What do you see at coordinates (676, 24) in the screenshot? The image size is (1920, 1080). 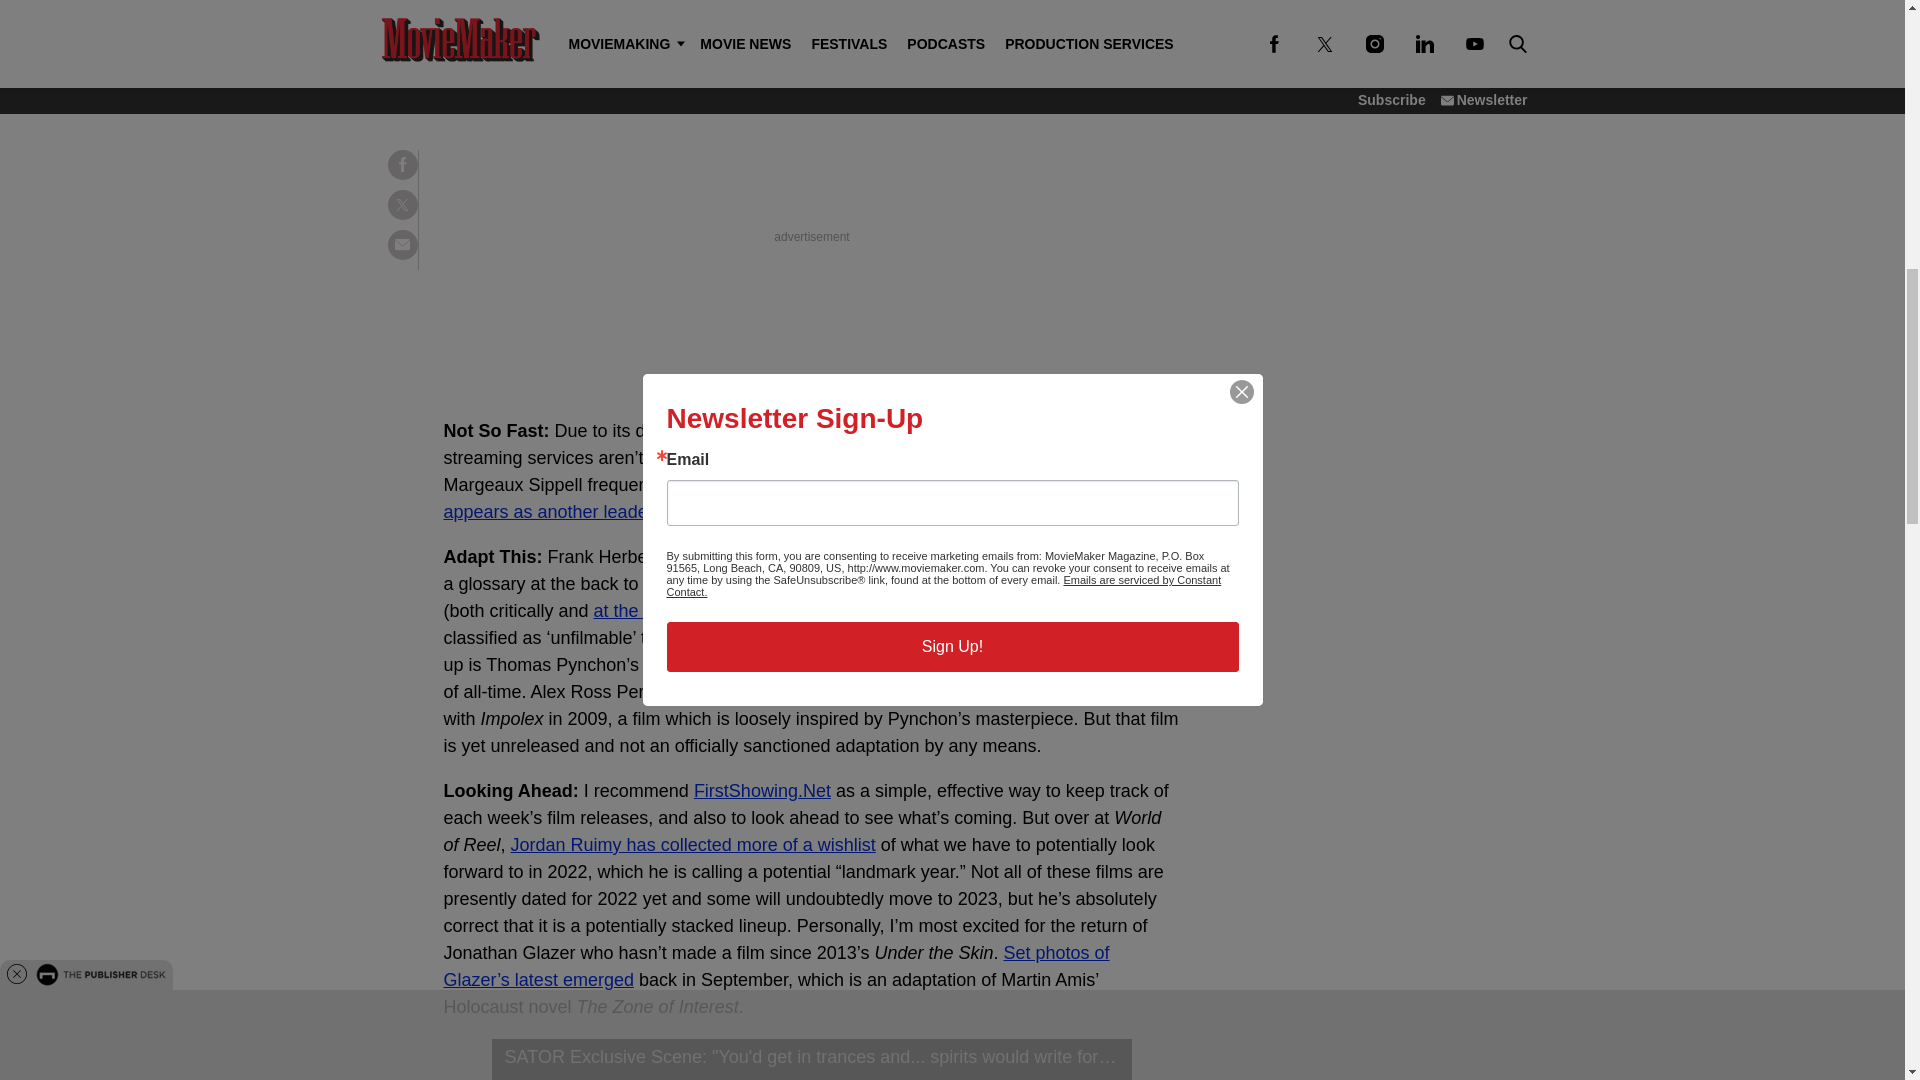 I see `Steven Soderbergh love` at bounding box center [676, 24].